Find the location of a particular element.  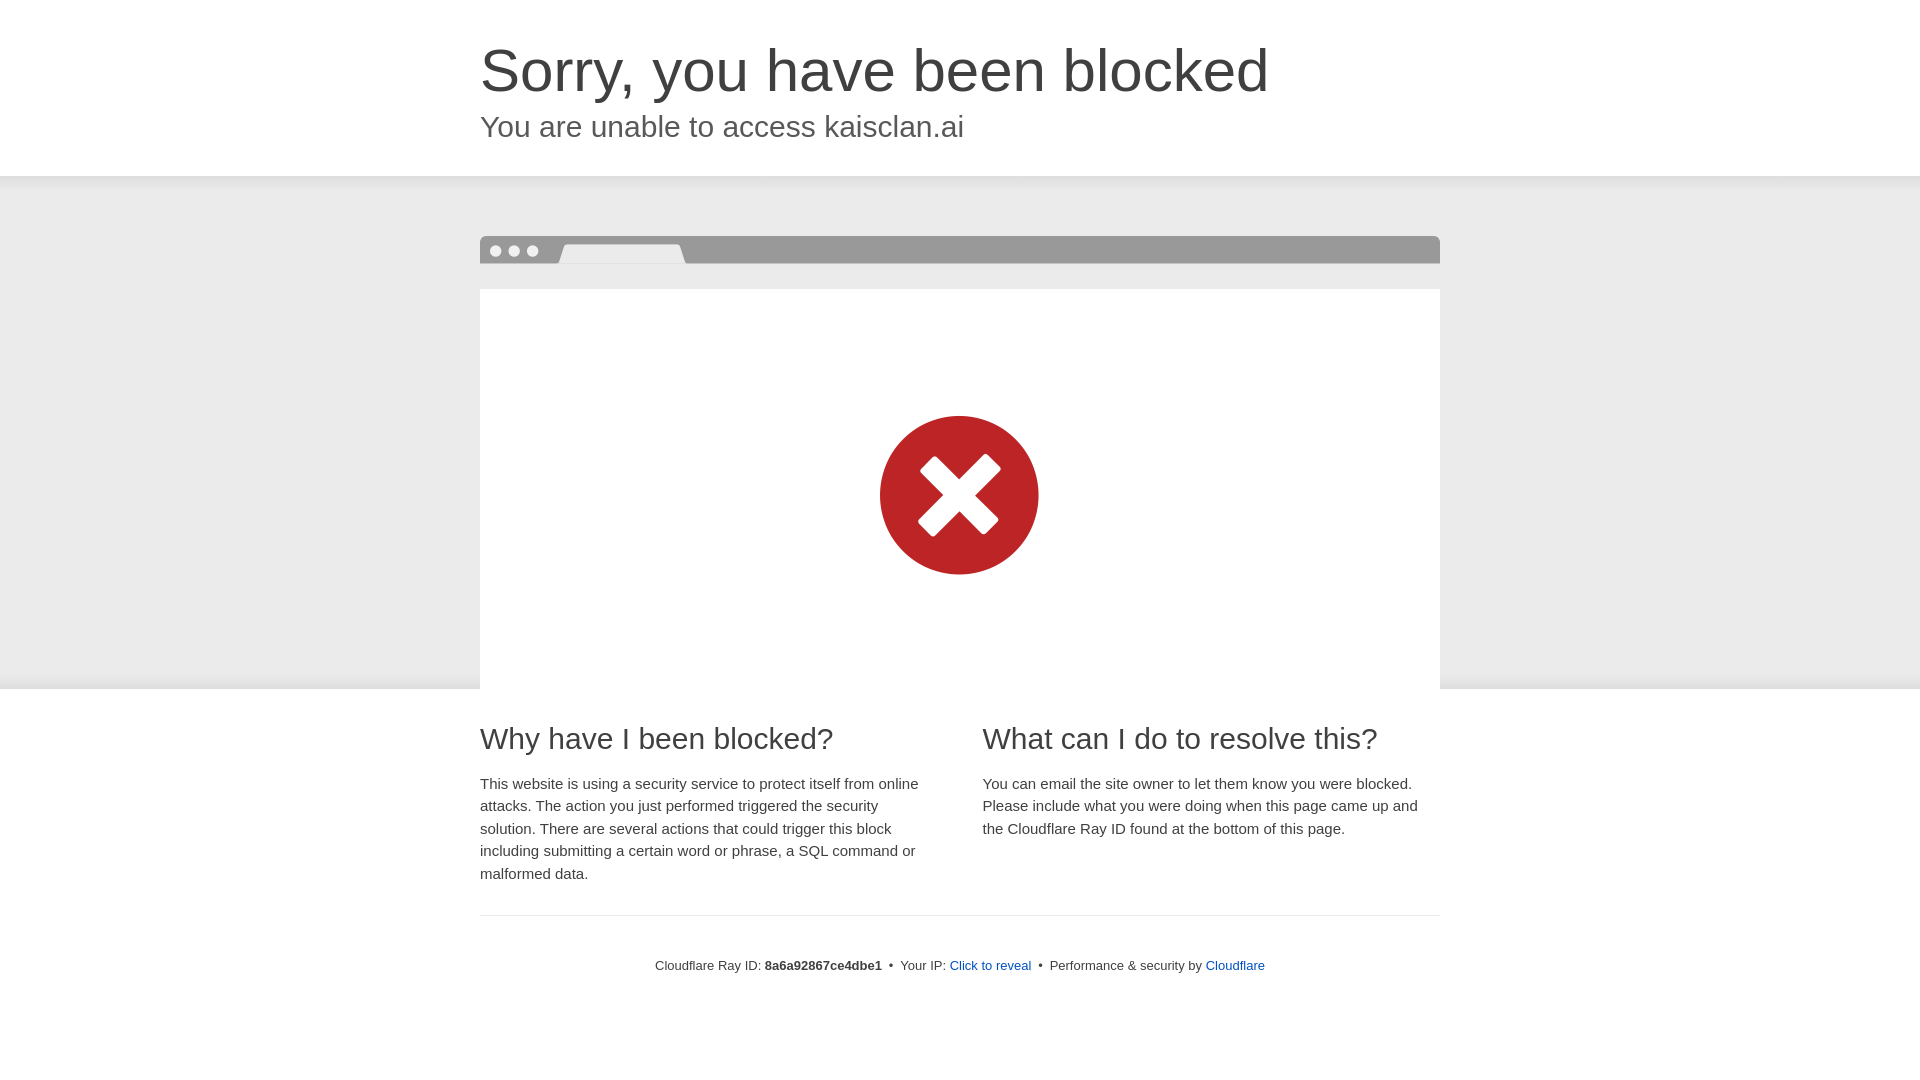

Cloudflare is located at coordinates (1235, 965).